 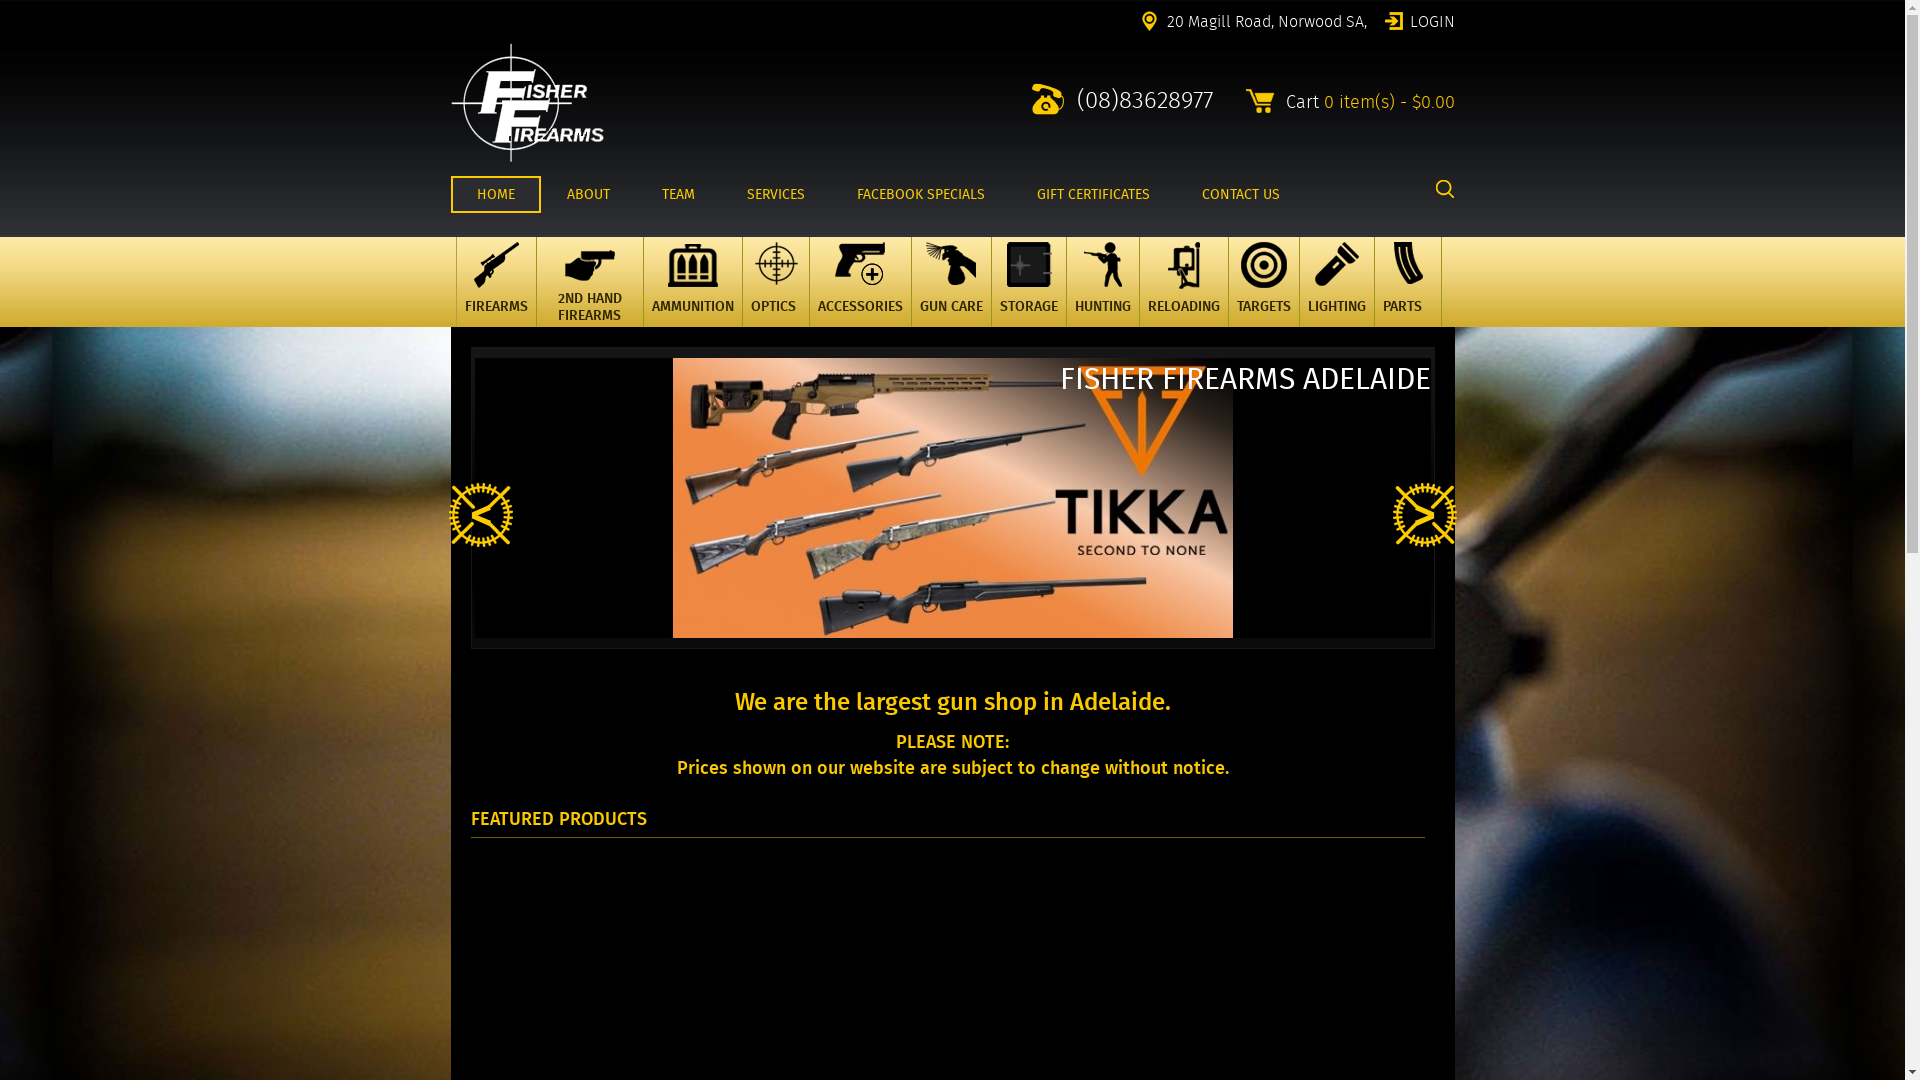 I want to click on HOME, so click(x=495, y=194).